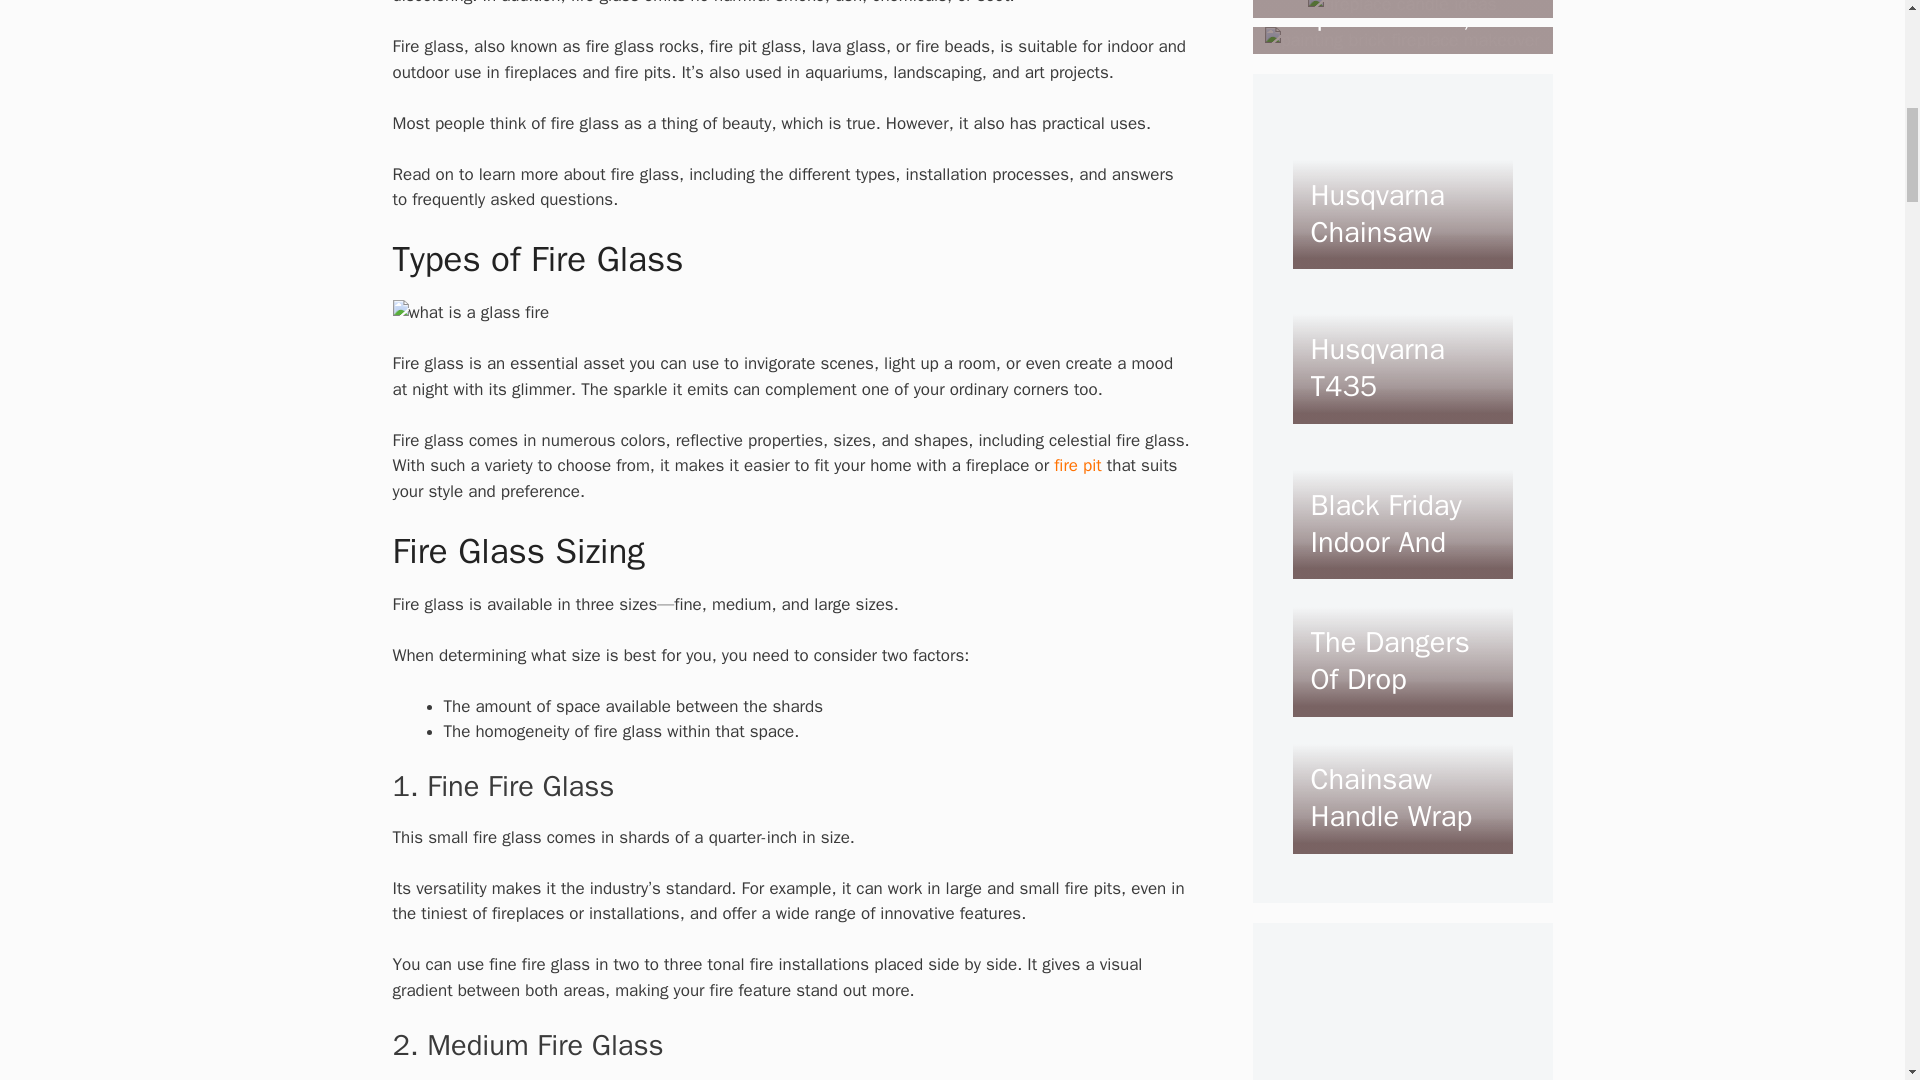 This screenshot has width=1920, height=1080. Describe the element at coordinates (1390, 18) in the screenshot. I see `30 Tips for Using Candles Inside and Around Fireplaces` at that location.